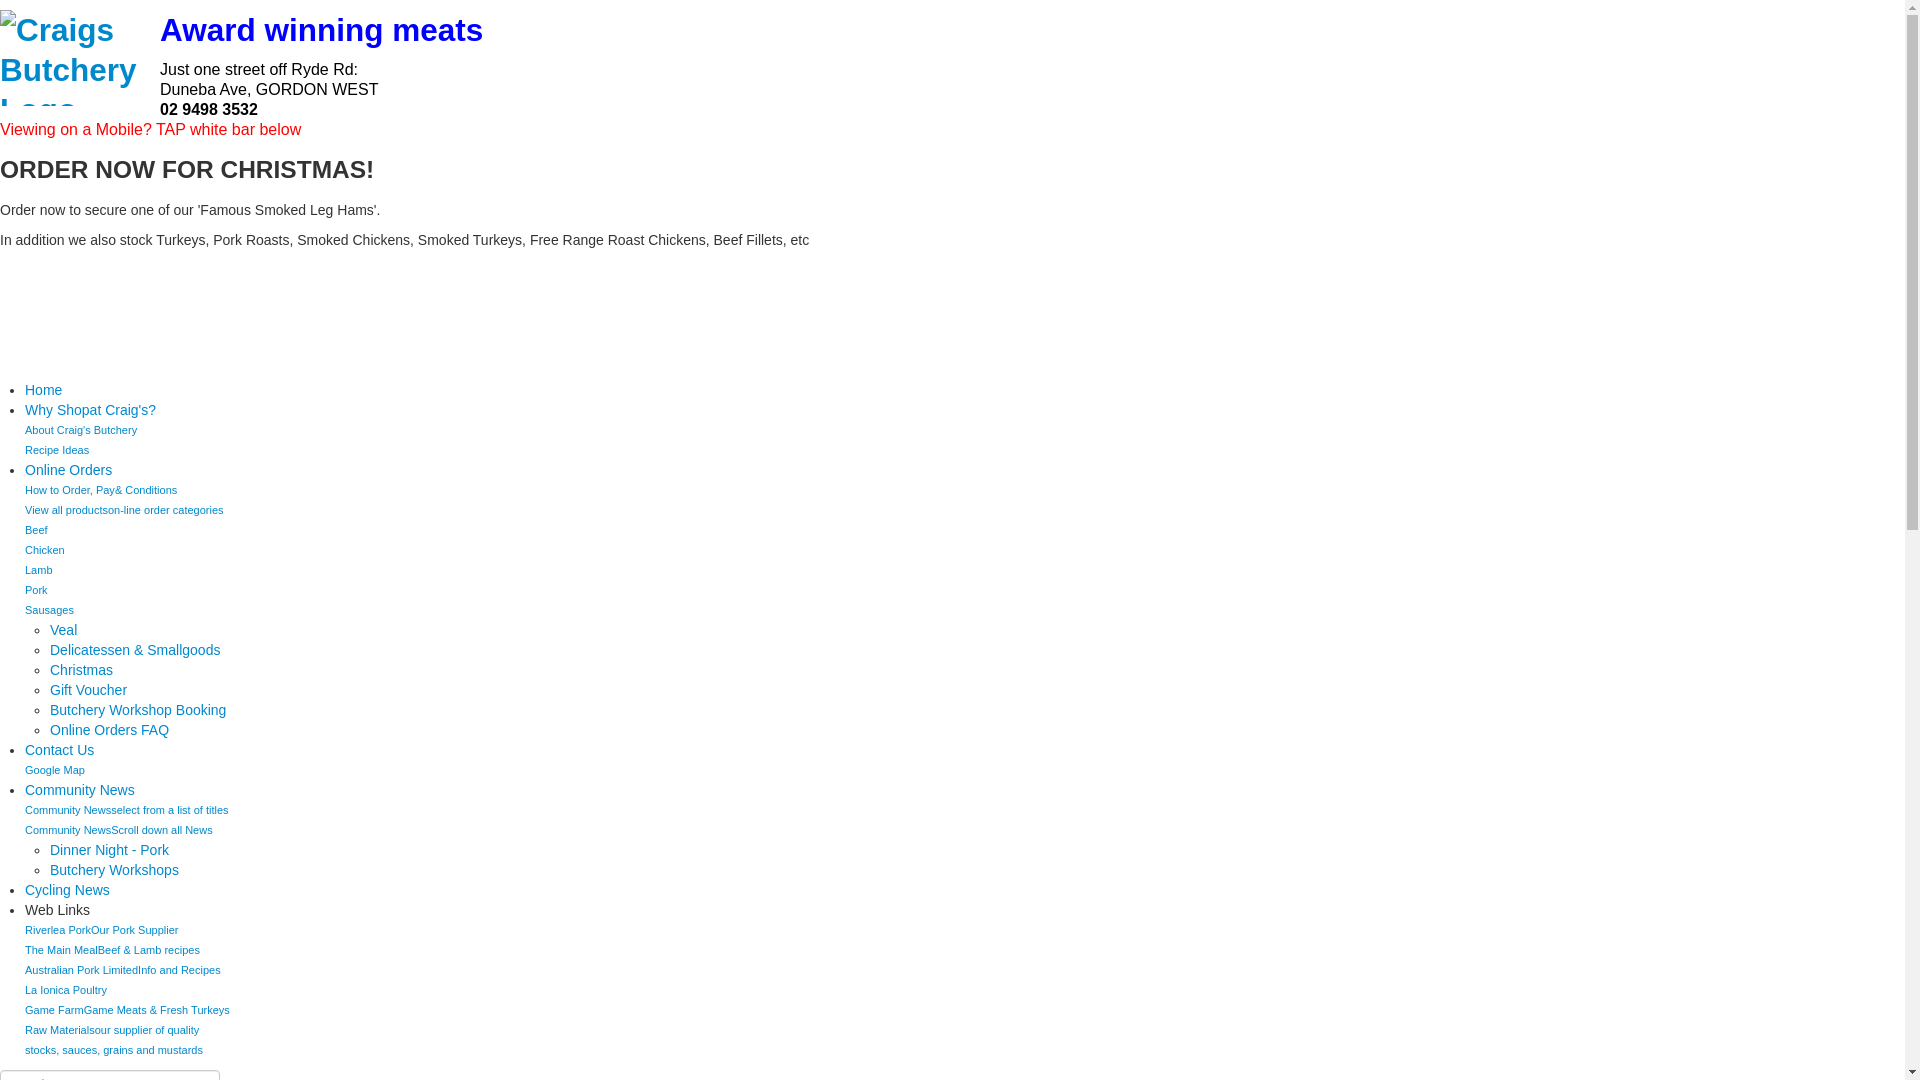 This screenshot has height=1080, width=1920. I want to click on Community Newsselect from a list of titles, so click(127, 810).